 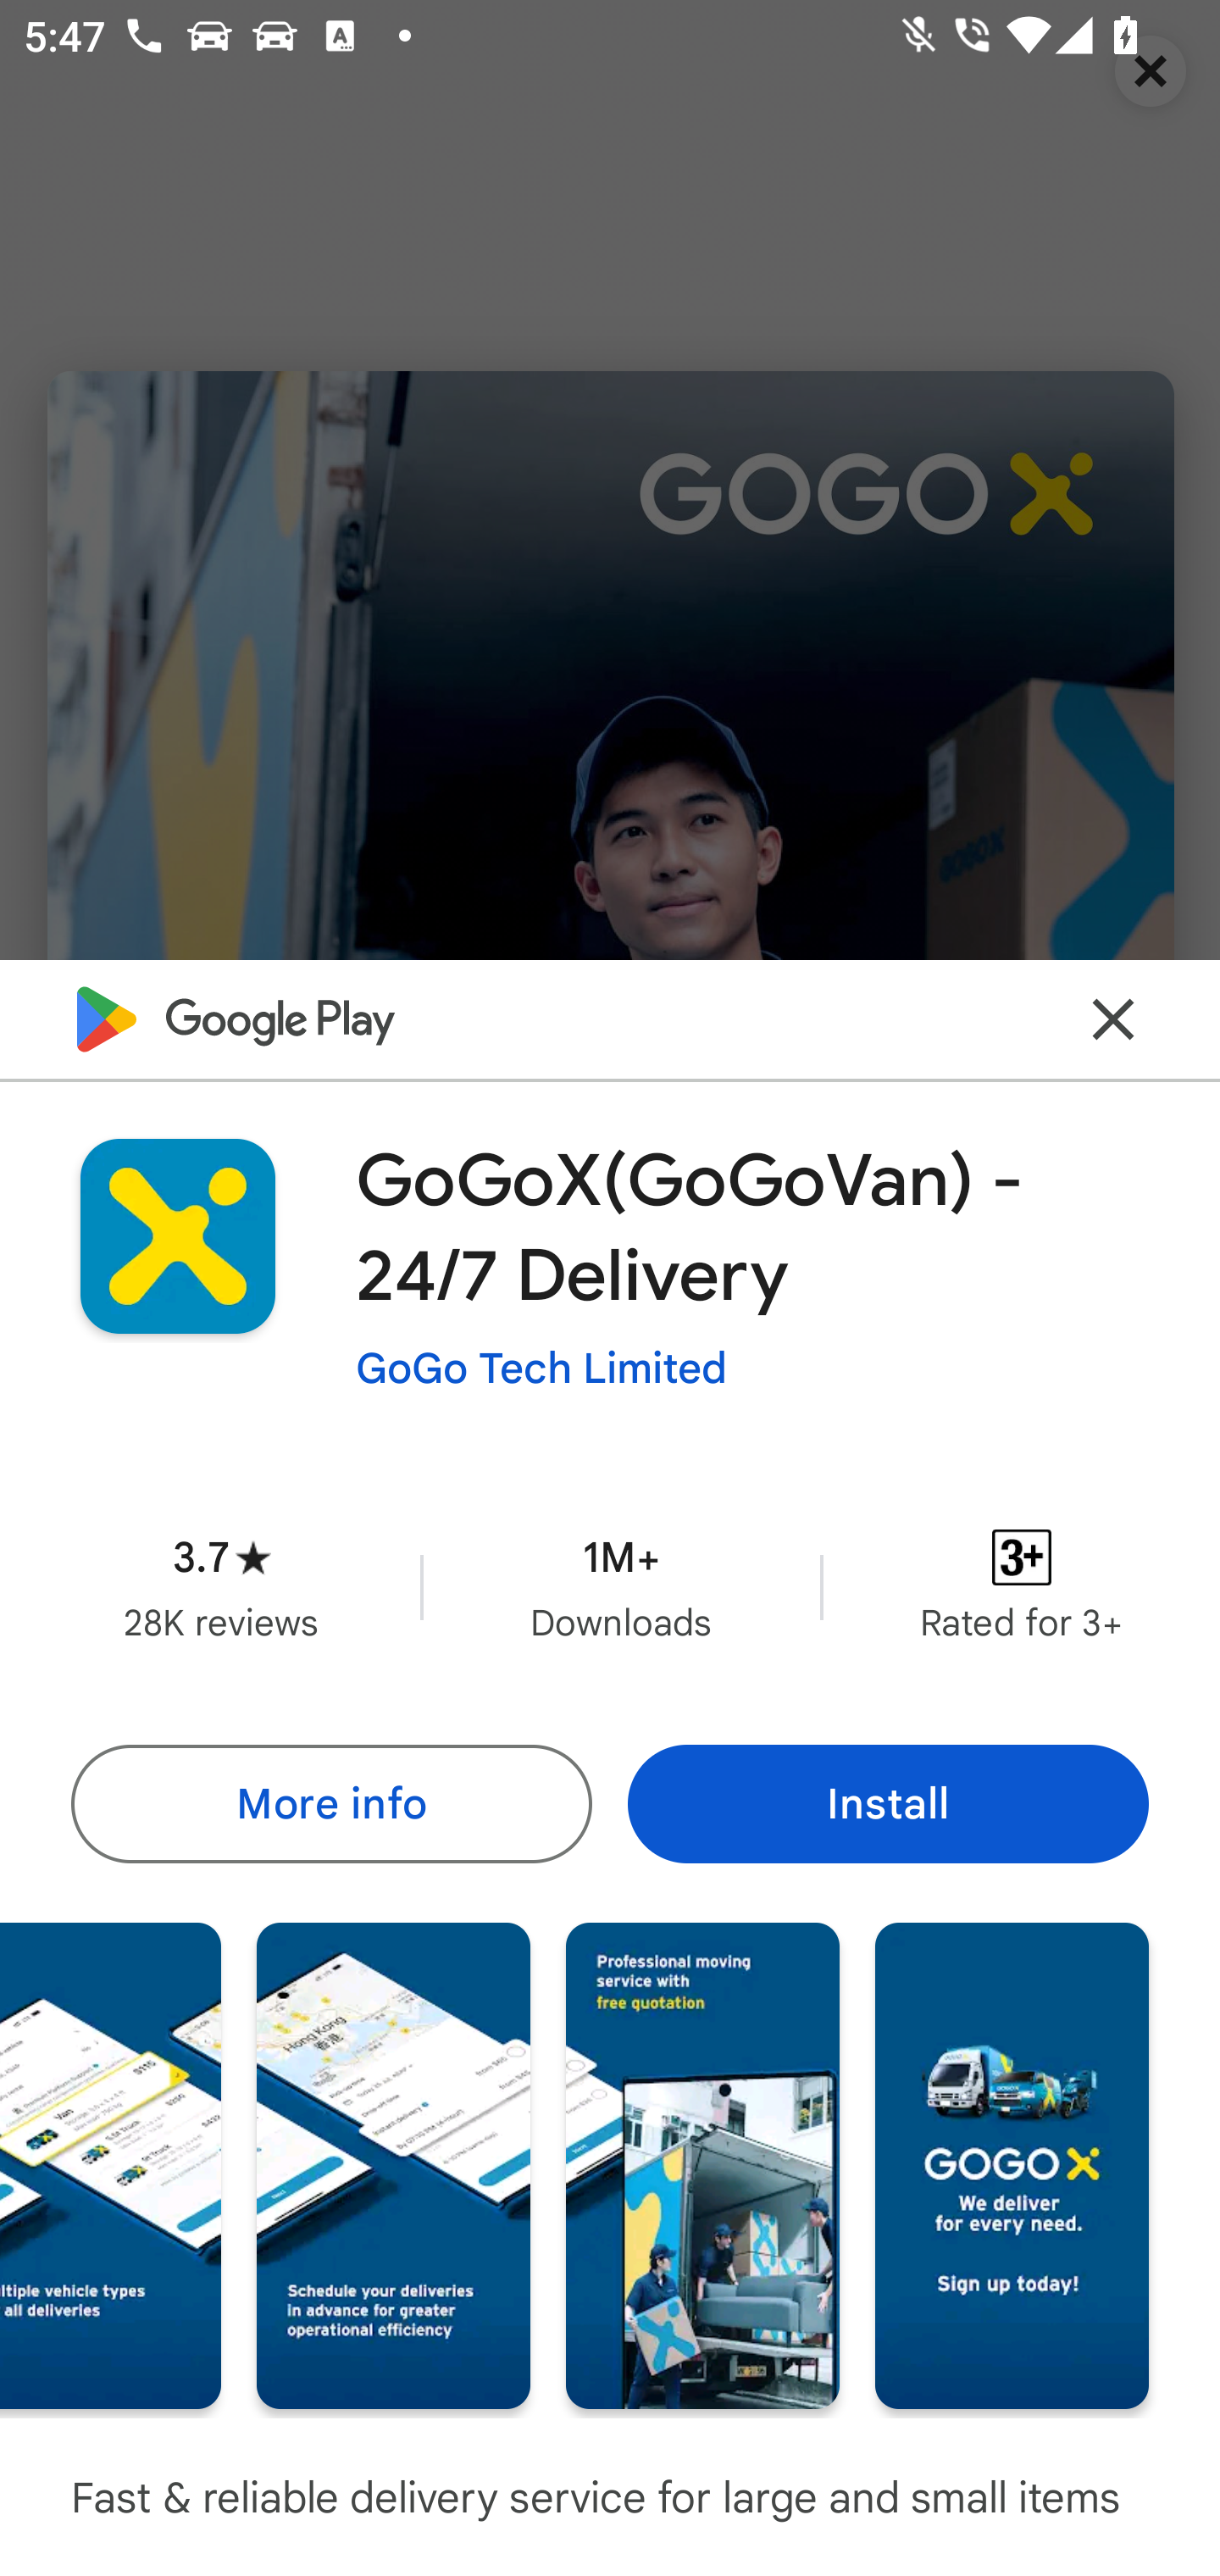 What do you see at coordinates (330, 1803) in the screenshot?
I see `More info` at bounding box center [330, 1803].